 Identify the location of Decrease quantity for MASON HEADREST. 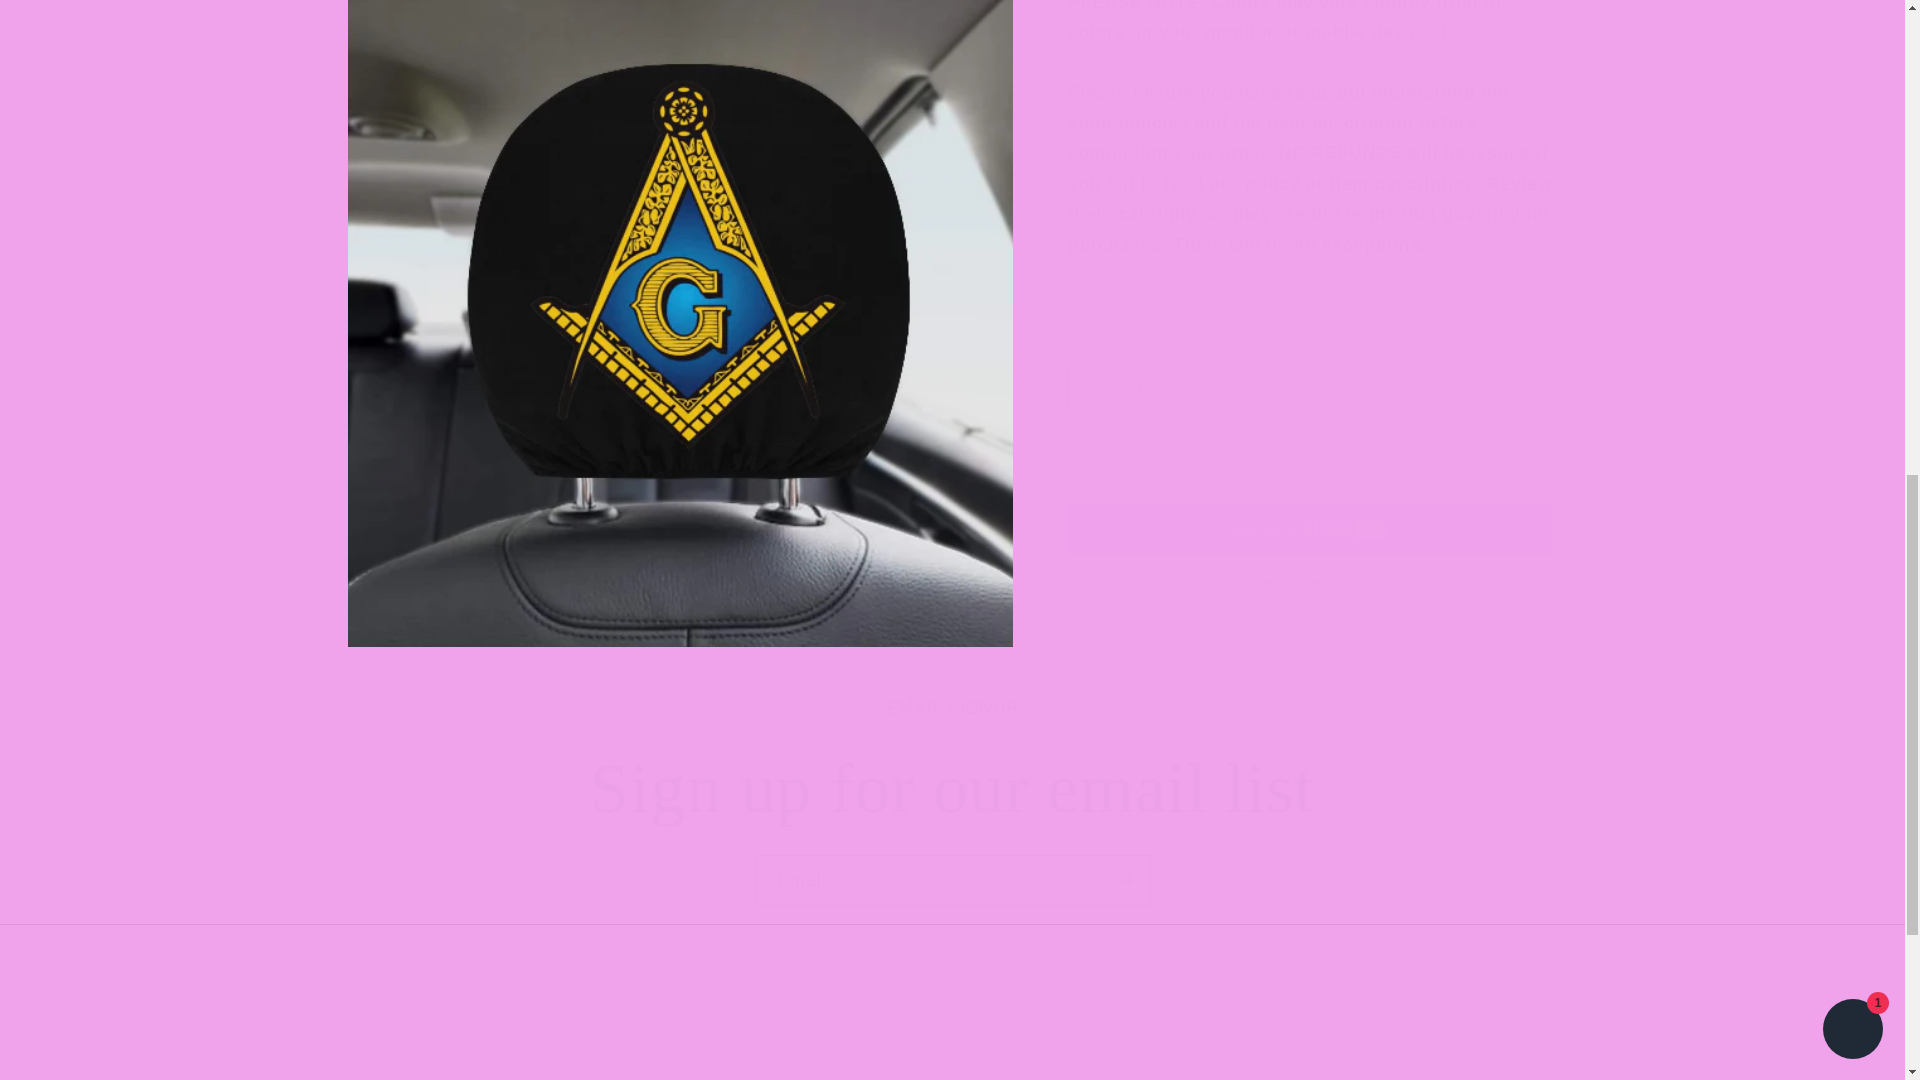
(1091, 372).